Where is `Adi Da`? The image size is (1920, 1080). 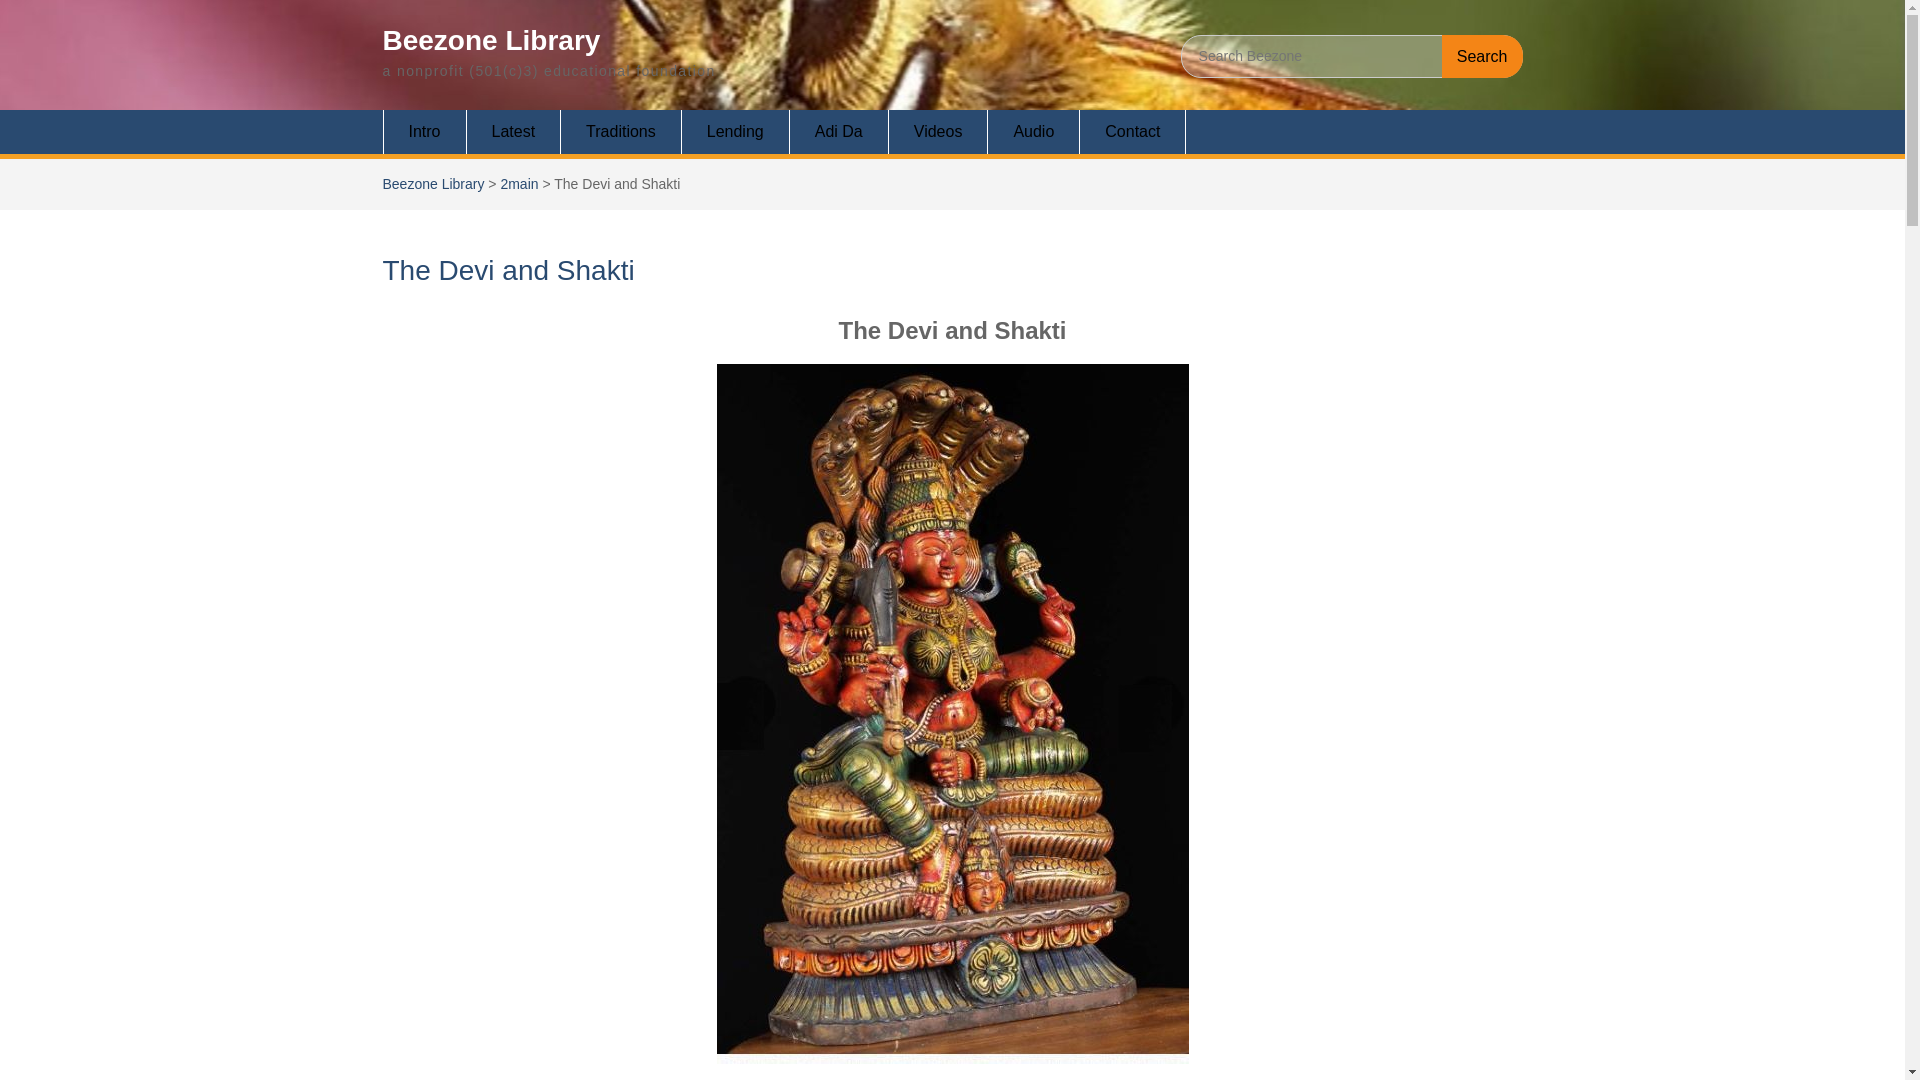
Adi Da is located at coordinates (838, 132).